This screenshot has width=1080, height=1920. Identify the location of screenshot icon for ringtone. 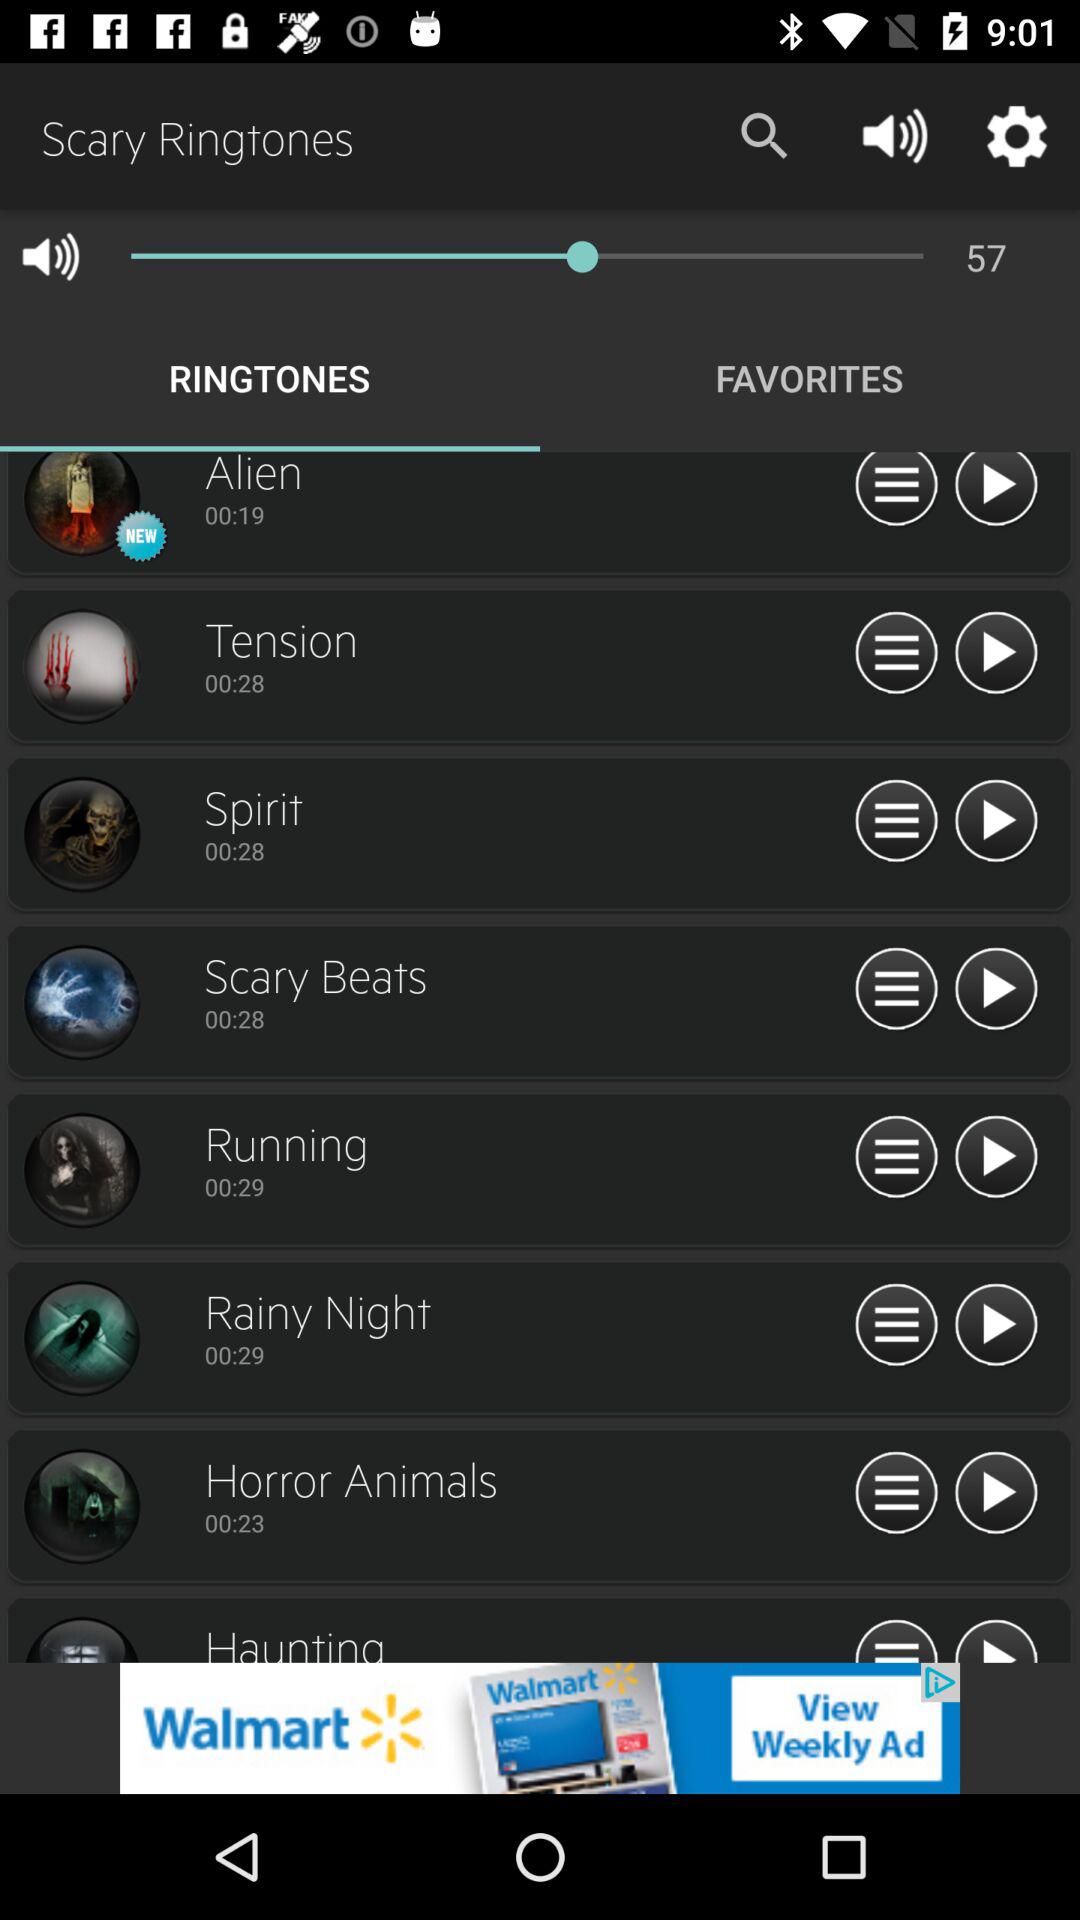
(81, 1003).